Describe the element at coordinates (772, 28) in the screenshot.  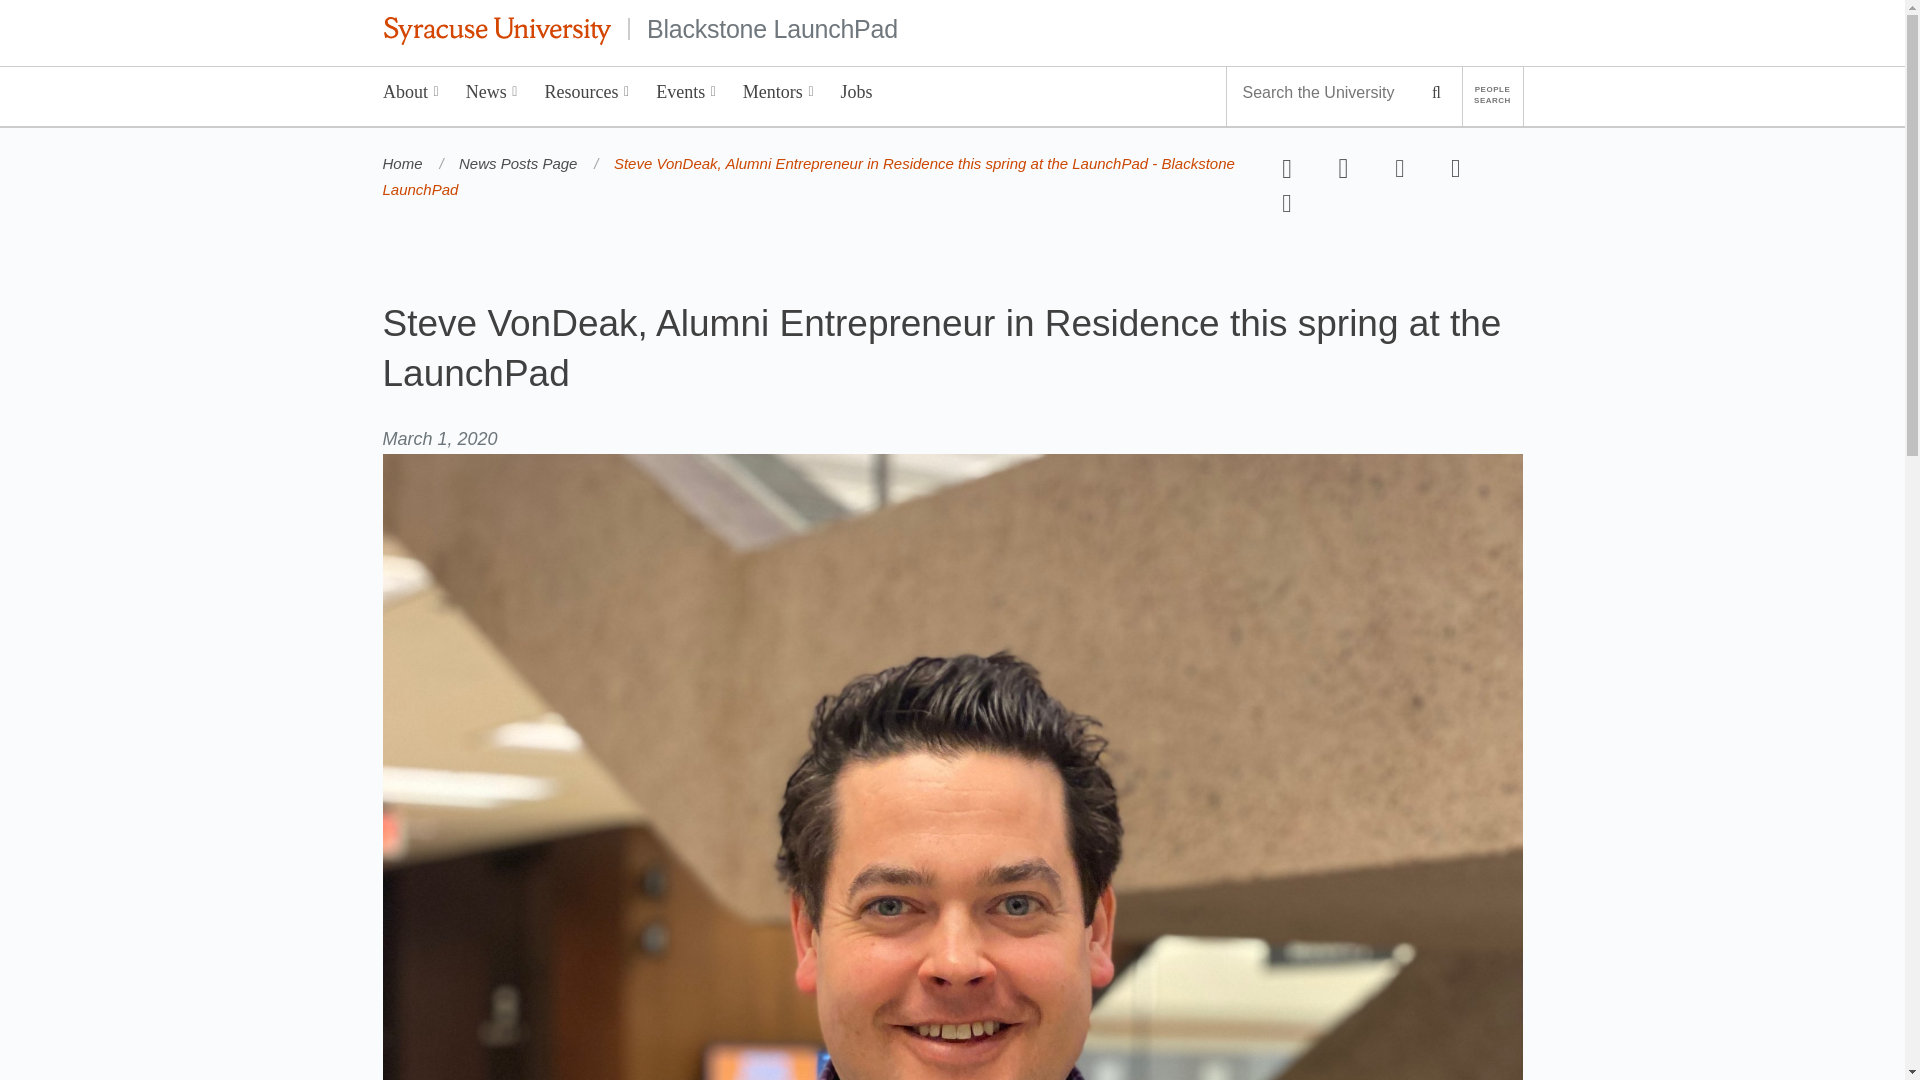
I see `Blackstone LaunchPad` at that location.